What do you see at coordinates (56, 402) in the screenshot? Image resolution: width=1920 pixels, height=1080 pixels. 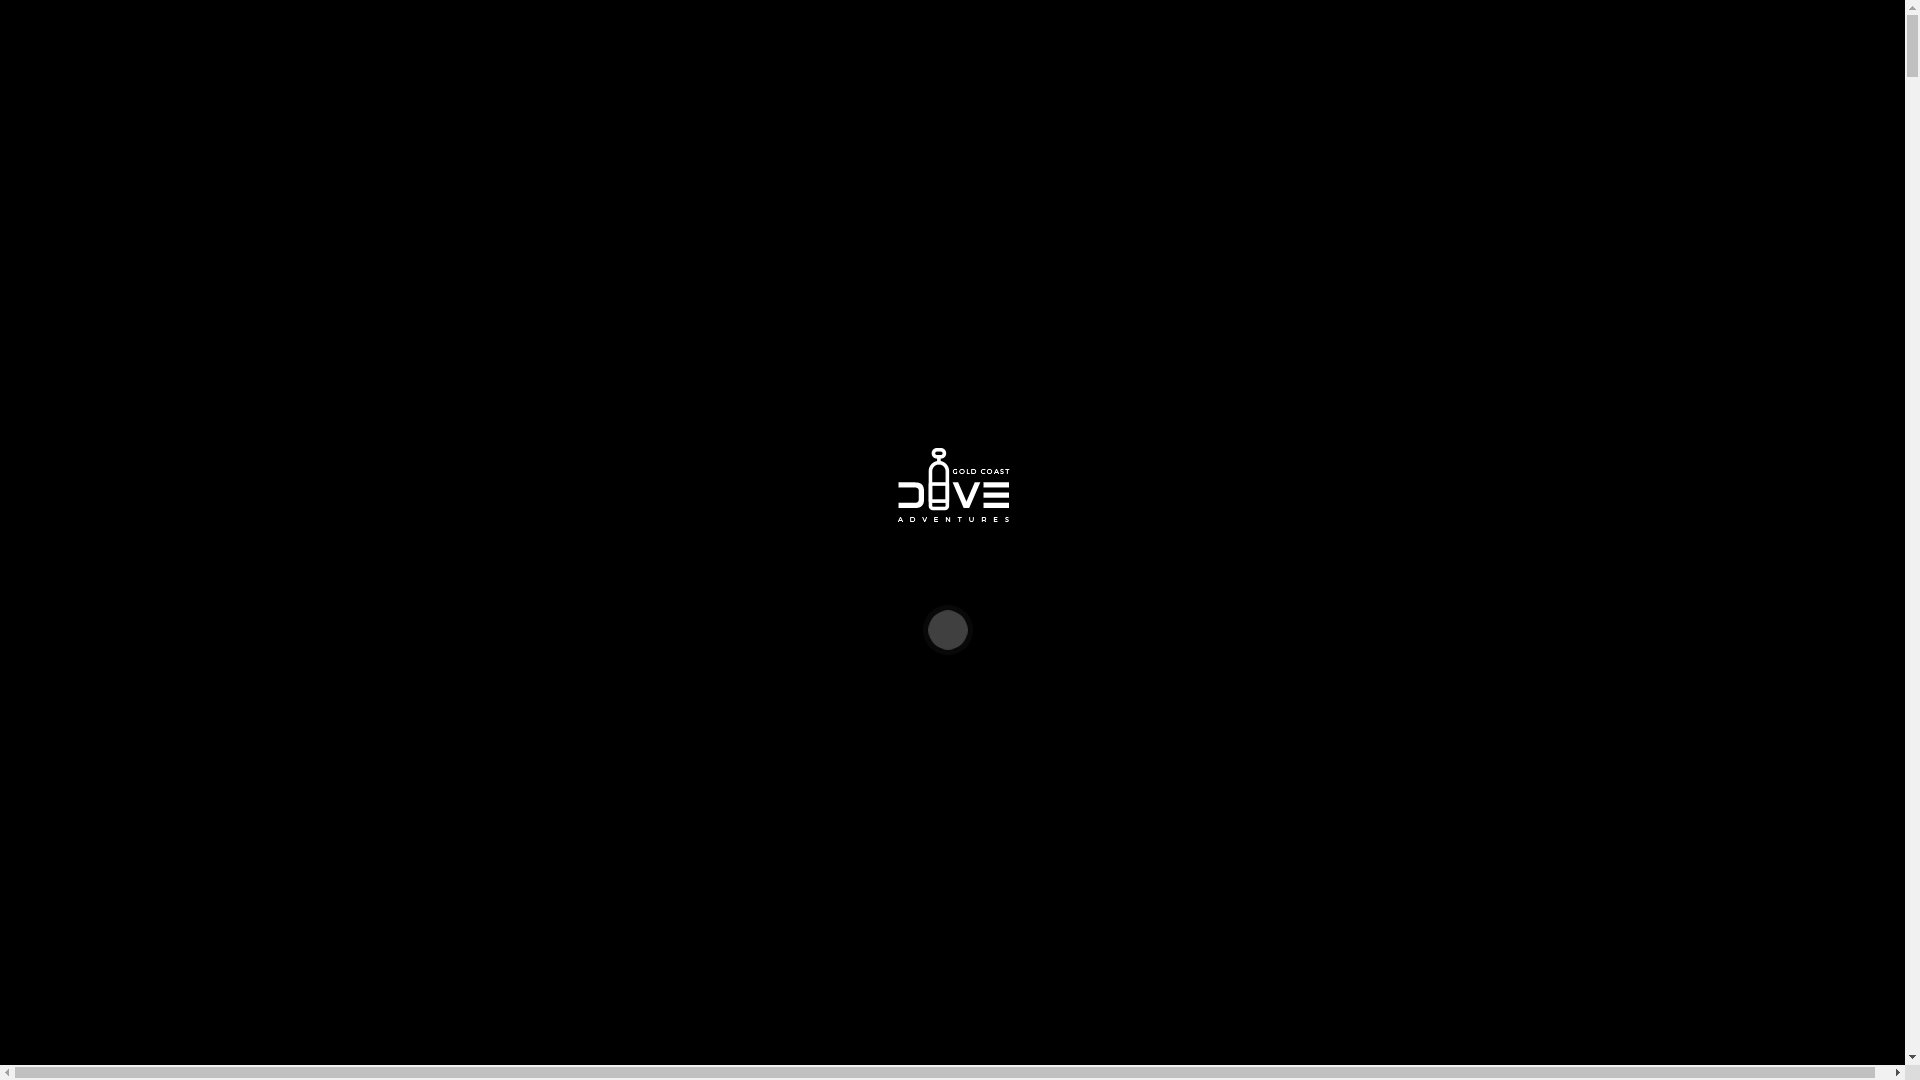 I see `Club` at bounding box center [56, 402].